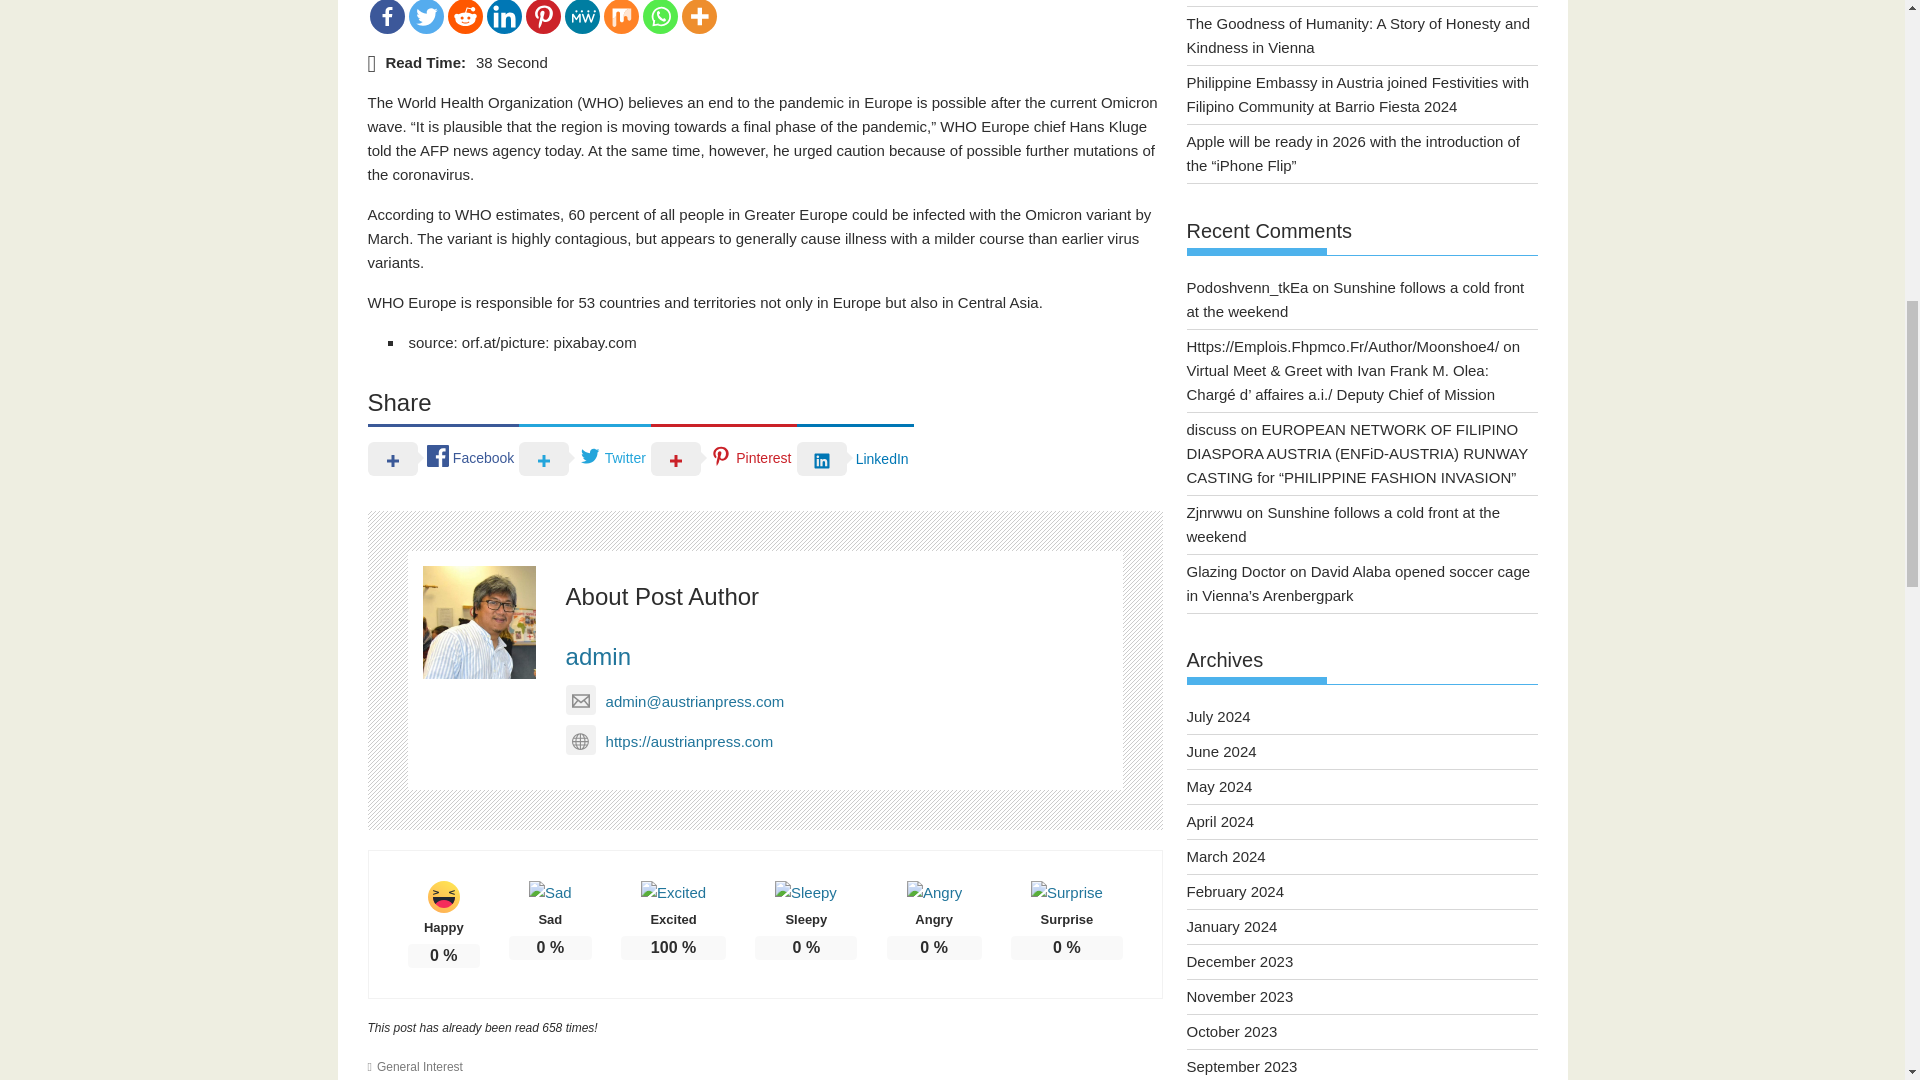 The width and height of the screenshot is (1920, 1080). What do you see at coordinates (502, 16) in the screenshot?
I see `Linkedin` at bounding box center [502, 16].